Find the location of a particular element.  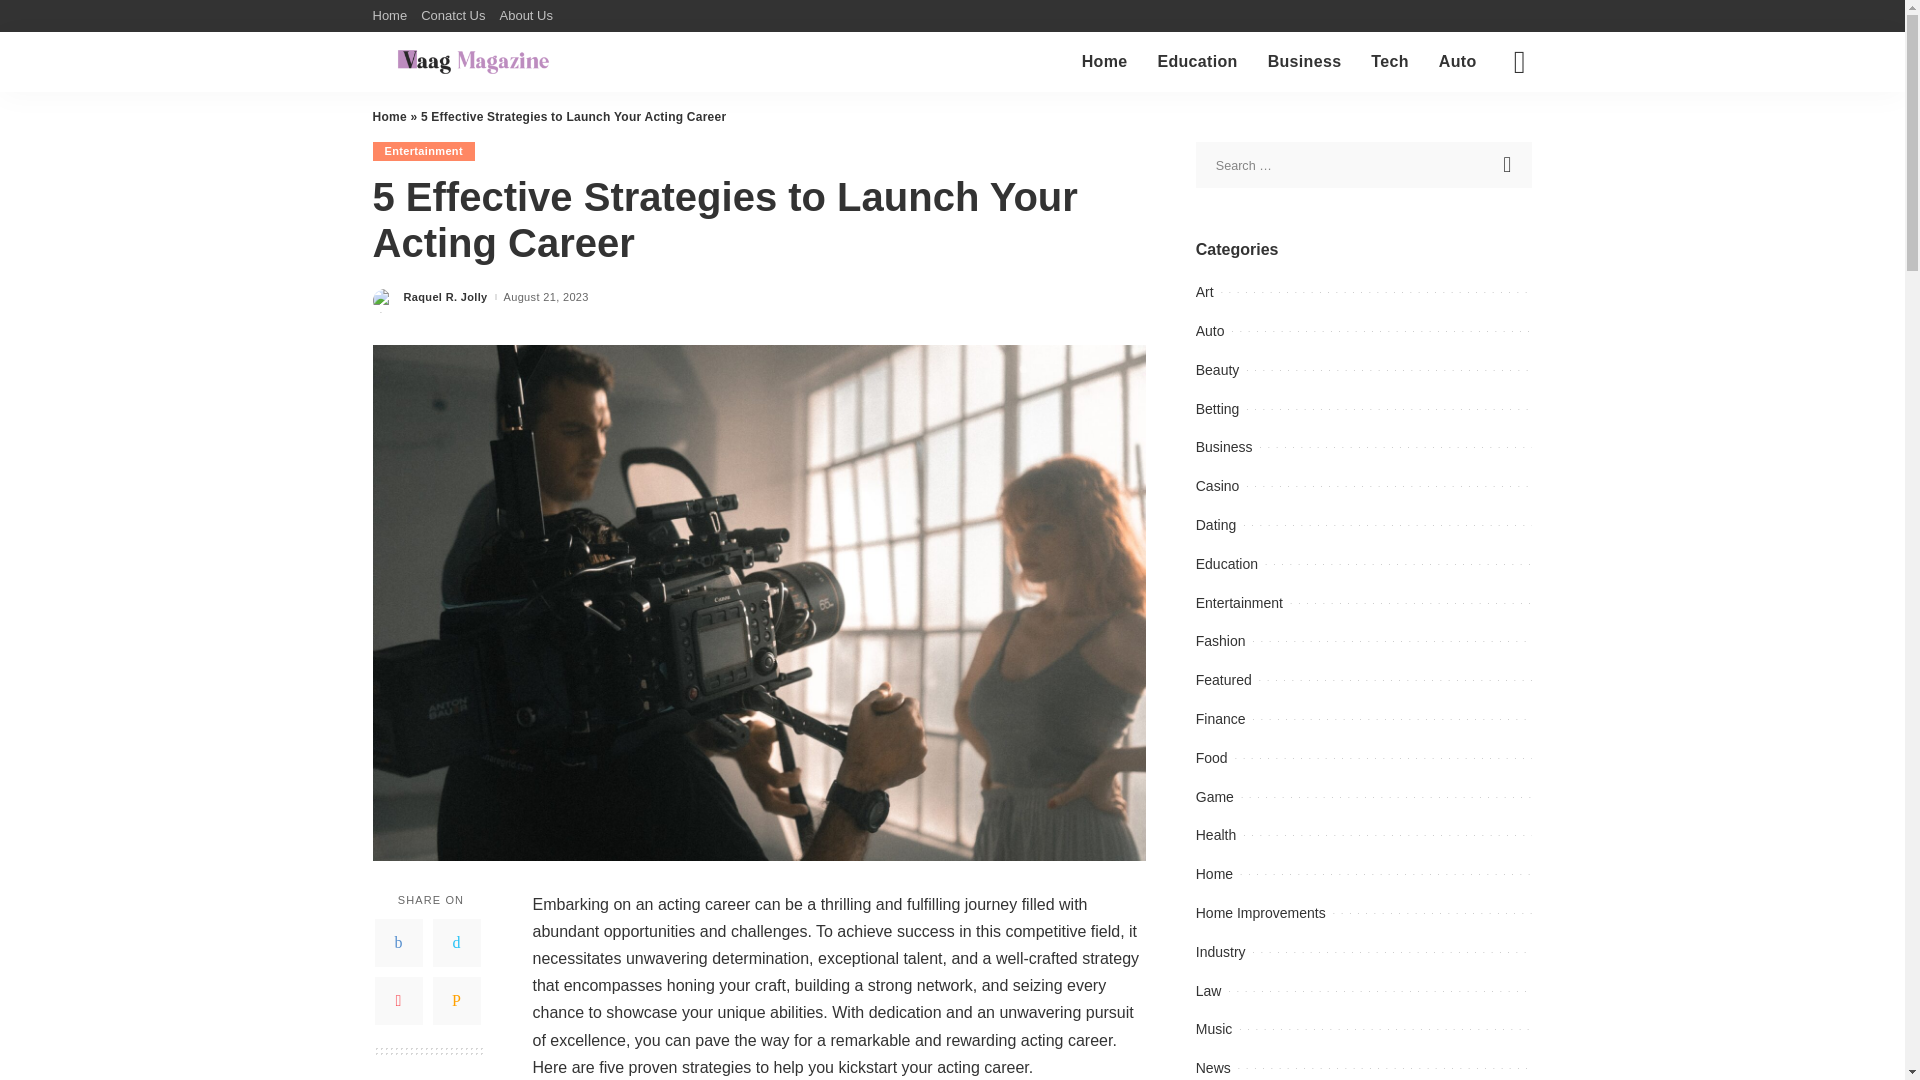

Business is located at coordinates (1305, 62).